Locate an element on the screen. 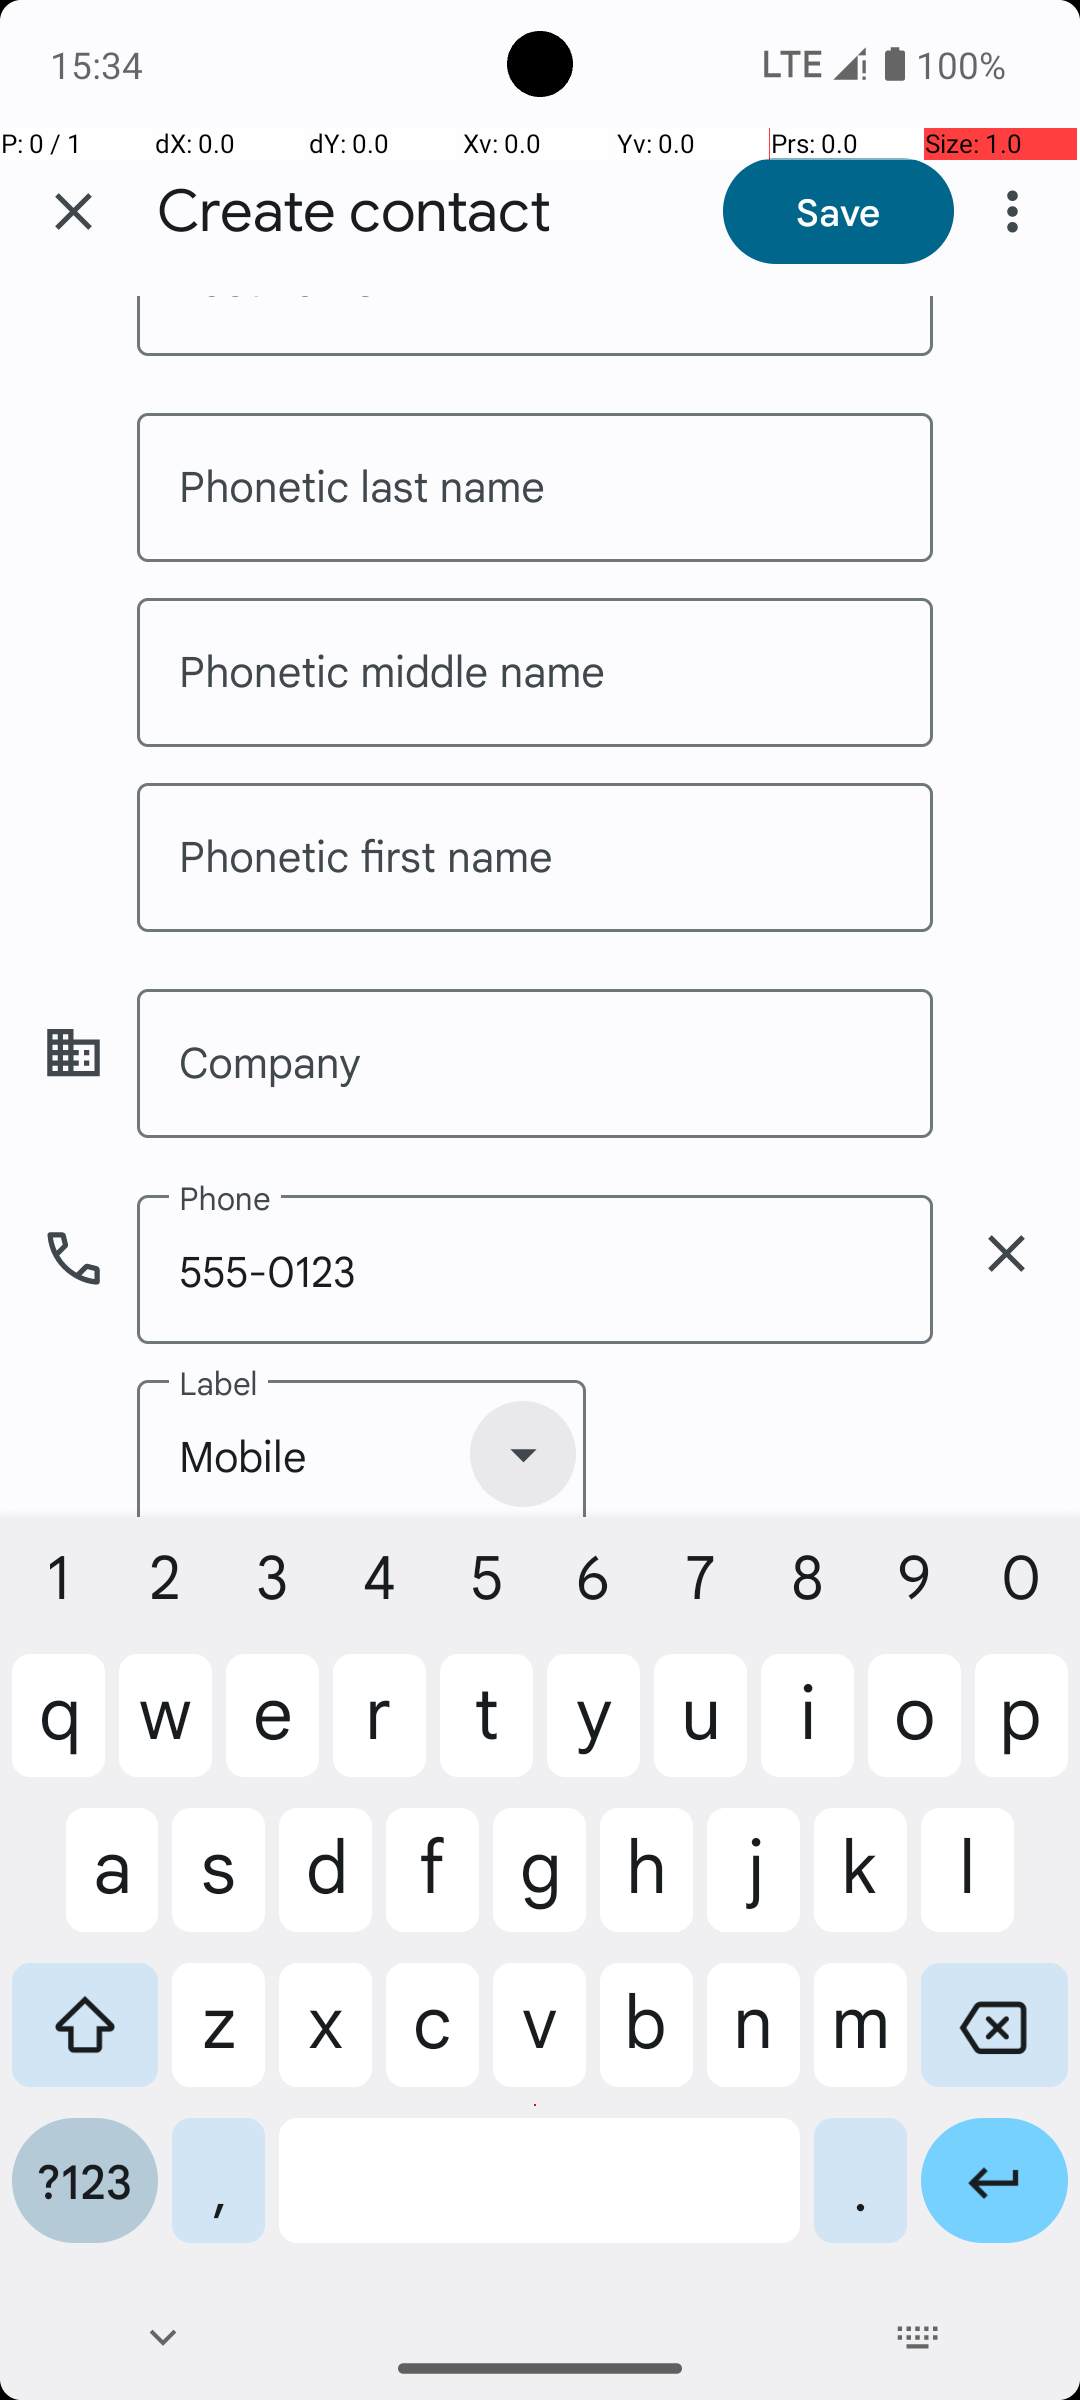 The image size is (1080, 2400). delete is located at coordinates (1006, 1253).